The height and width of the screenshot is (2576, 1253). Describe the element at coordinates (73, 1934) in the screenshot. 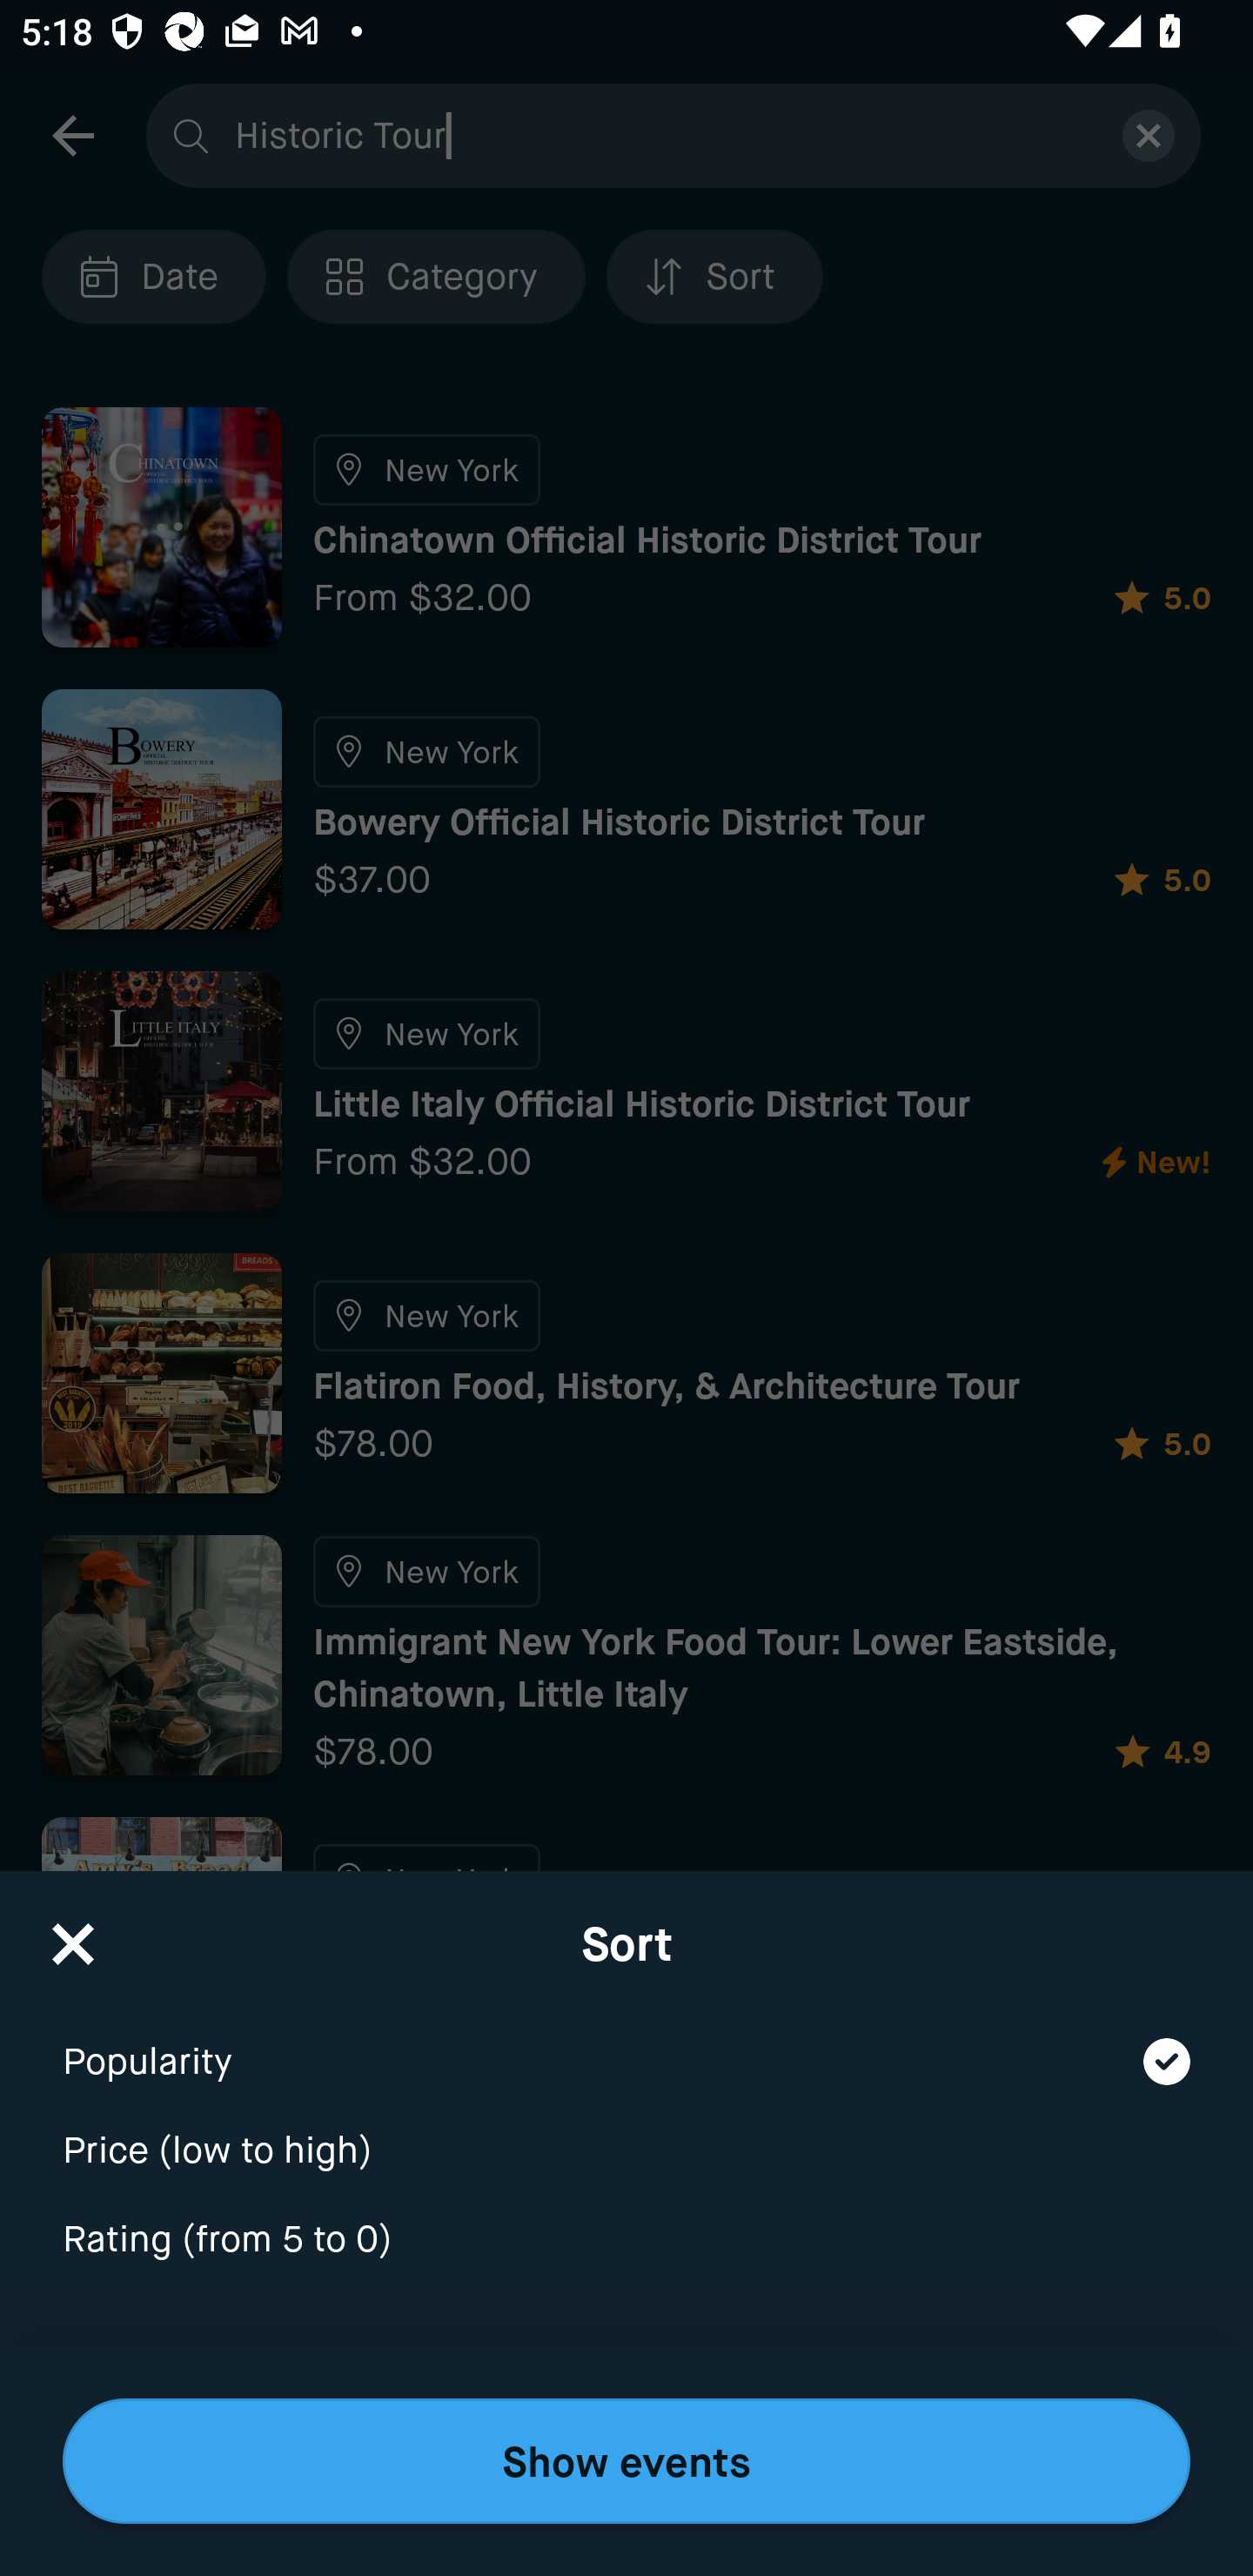

I see `CloseButton` at that location.